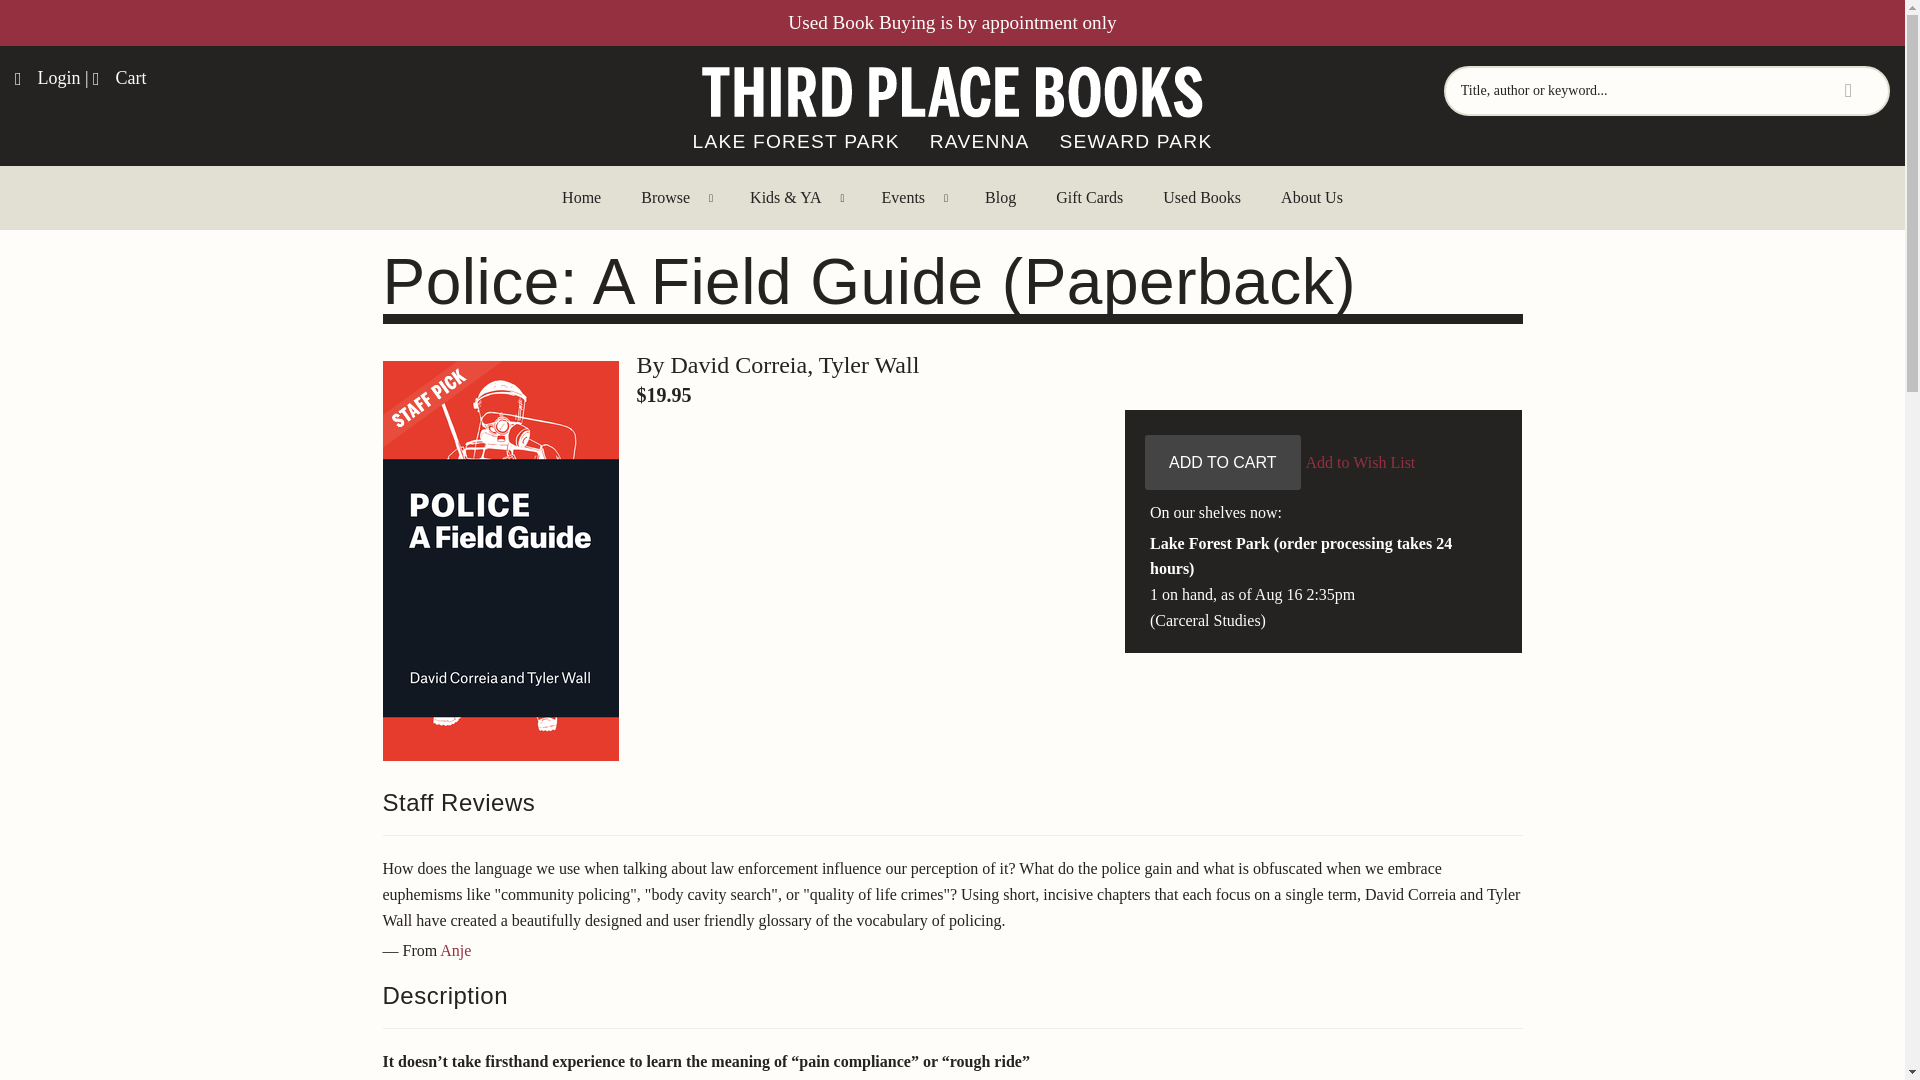 This screenshot has width=1920, height=1080. Describe the element at coordinates (869, 365) in the screenshot. I see `Tyler Wall` at that location.